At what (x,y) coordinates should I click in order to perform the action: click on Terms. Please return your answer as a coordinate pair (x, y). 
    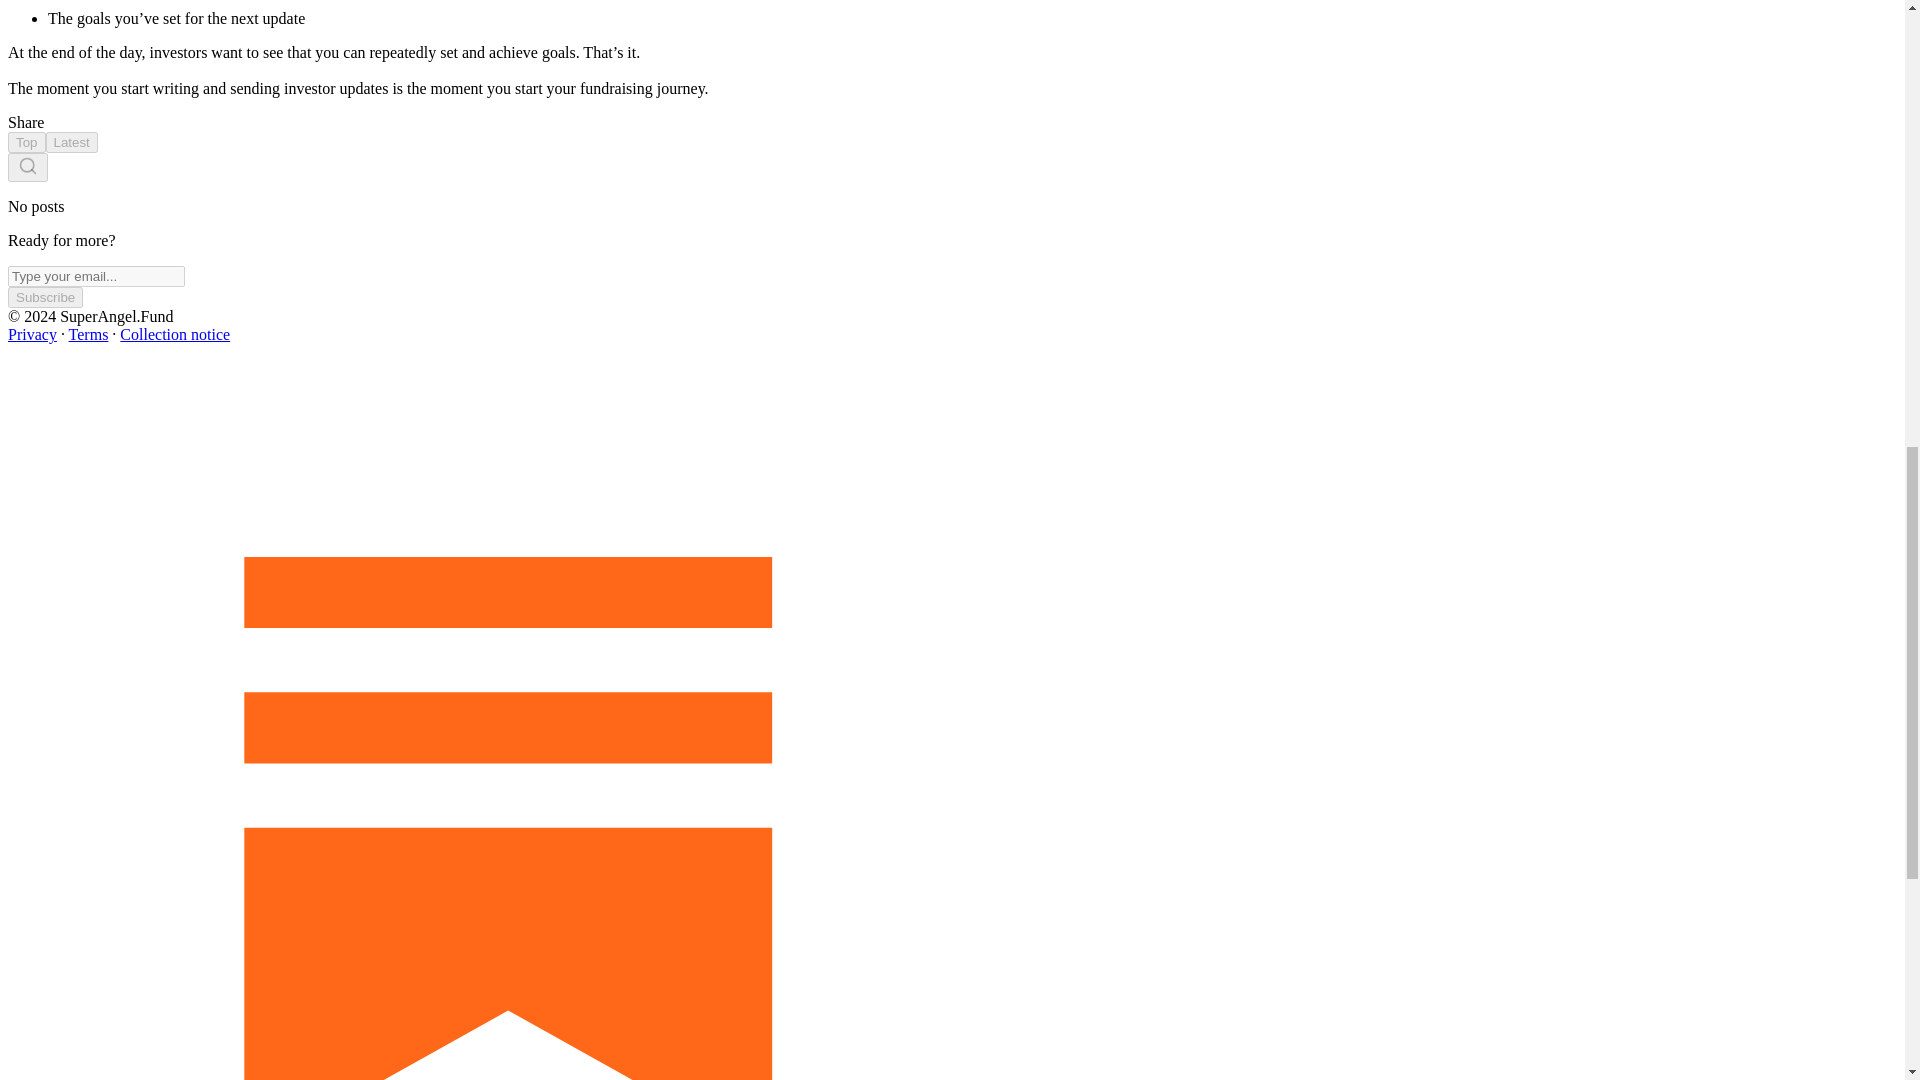
    Looking at the image, I should click on (89, 334).